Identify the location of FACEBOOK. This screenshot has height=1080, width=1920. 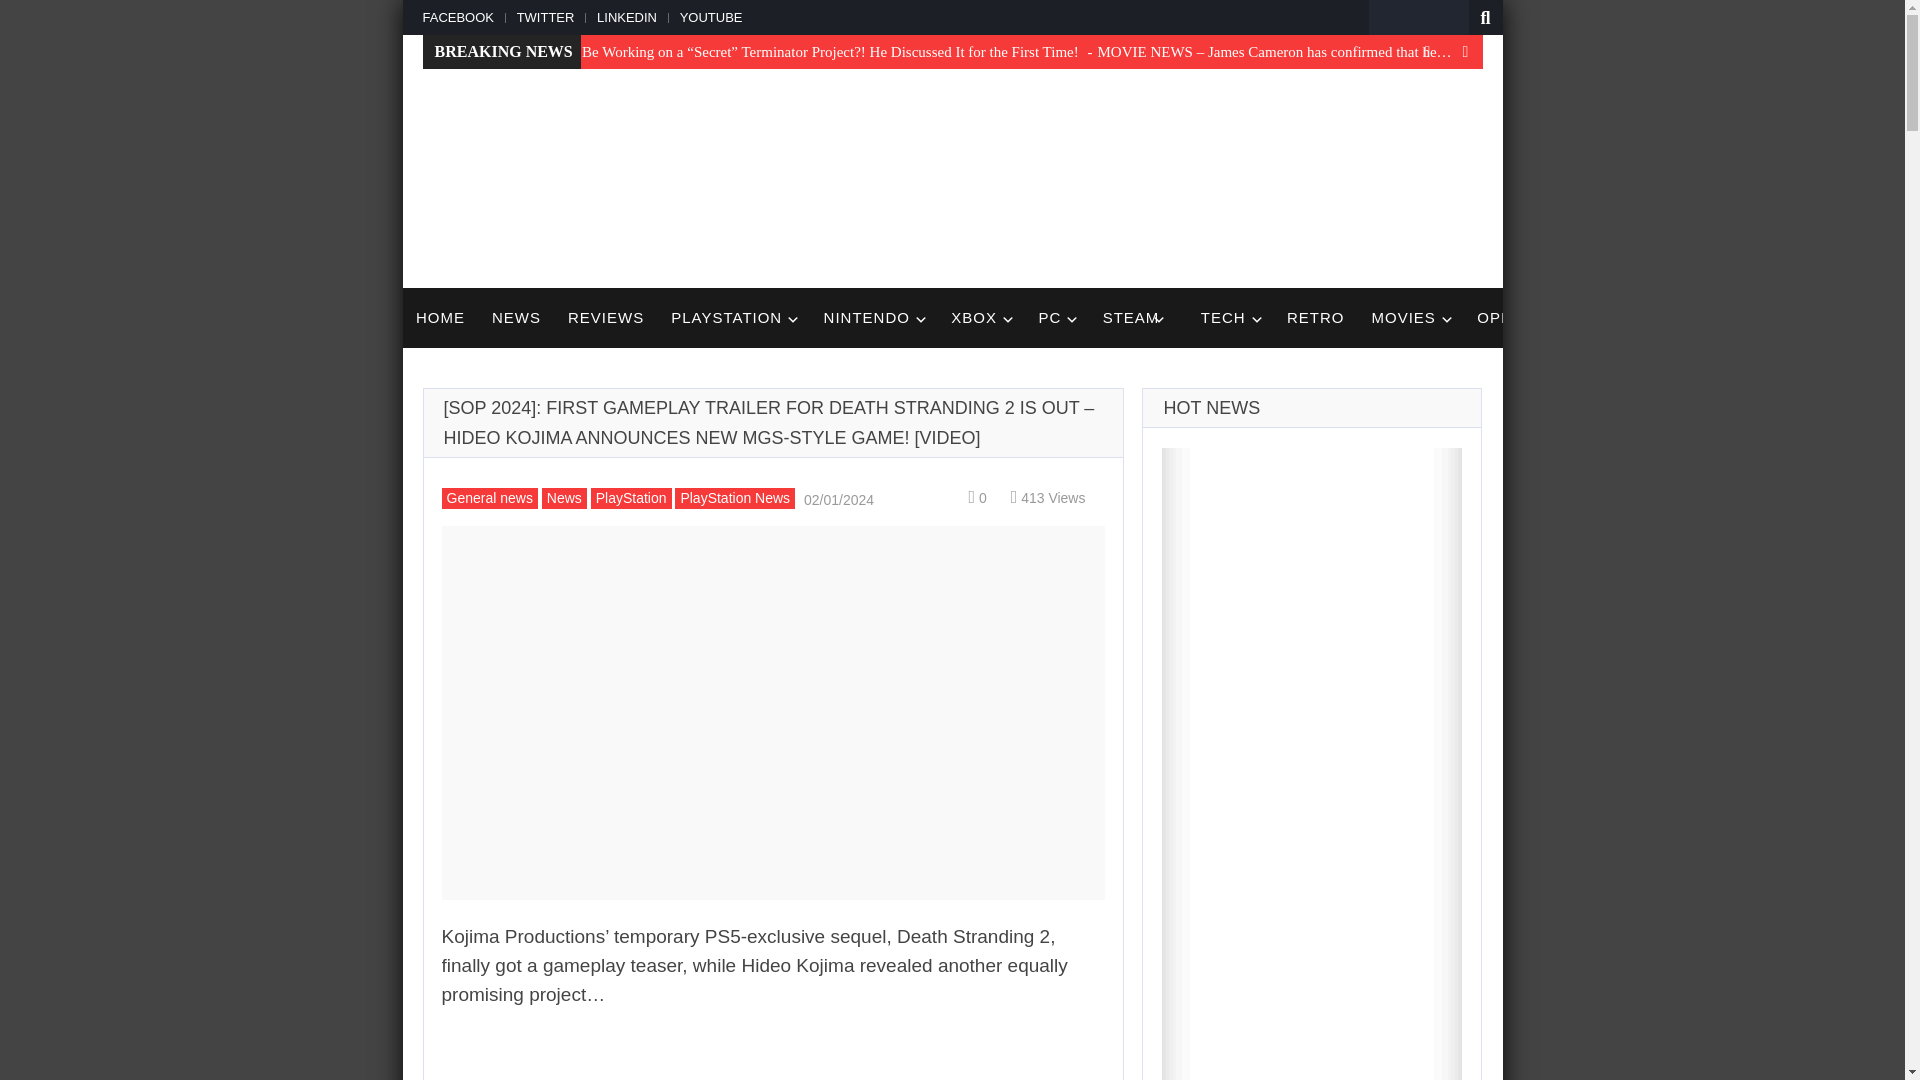
(462, 16).